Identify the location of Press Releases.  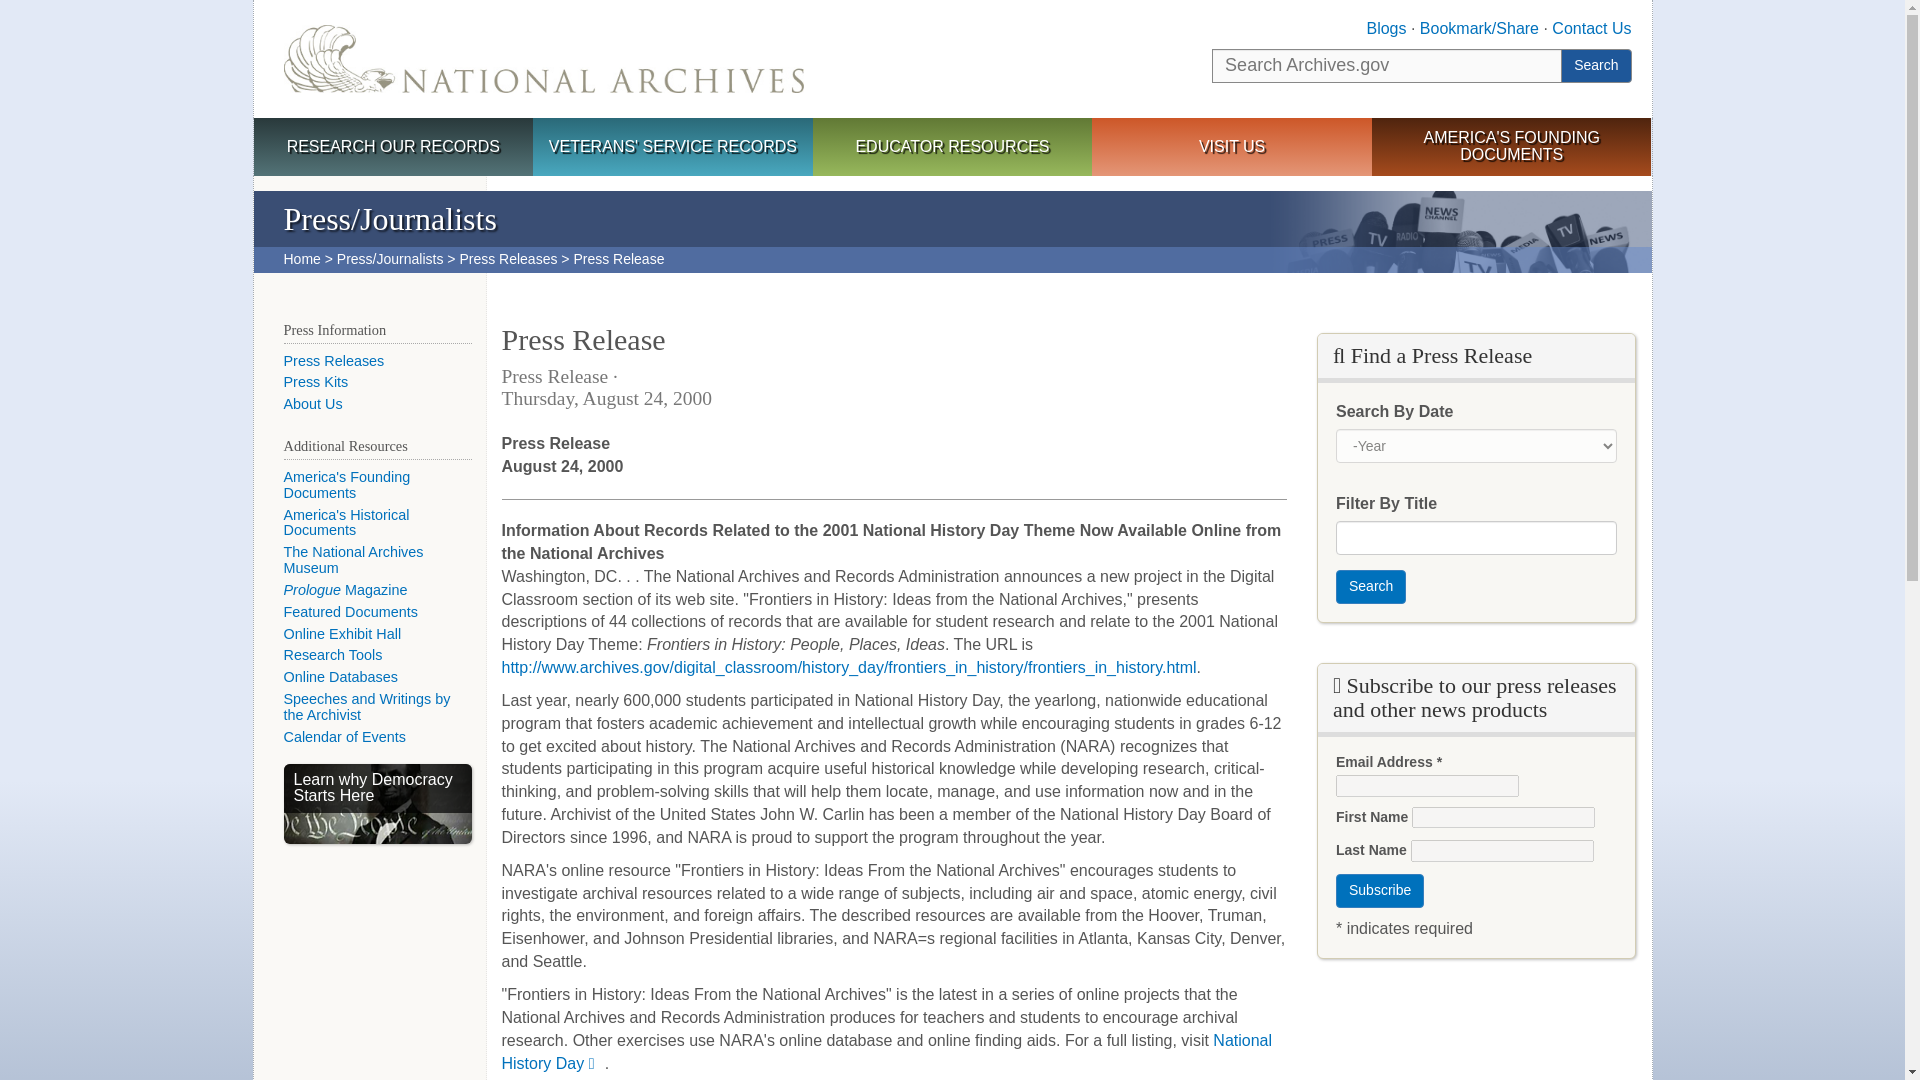
(507, 258).